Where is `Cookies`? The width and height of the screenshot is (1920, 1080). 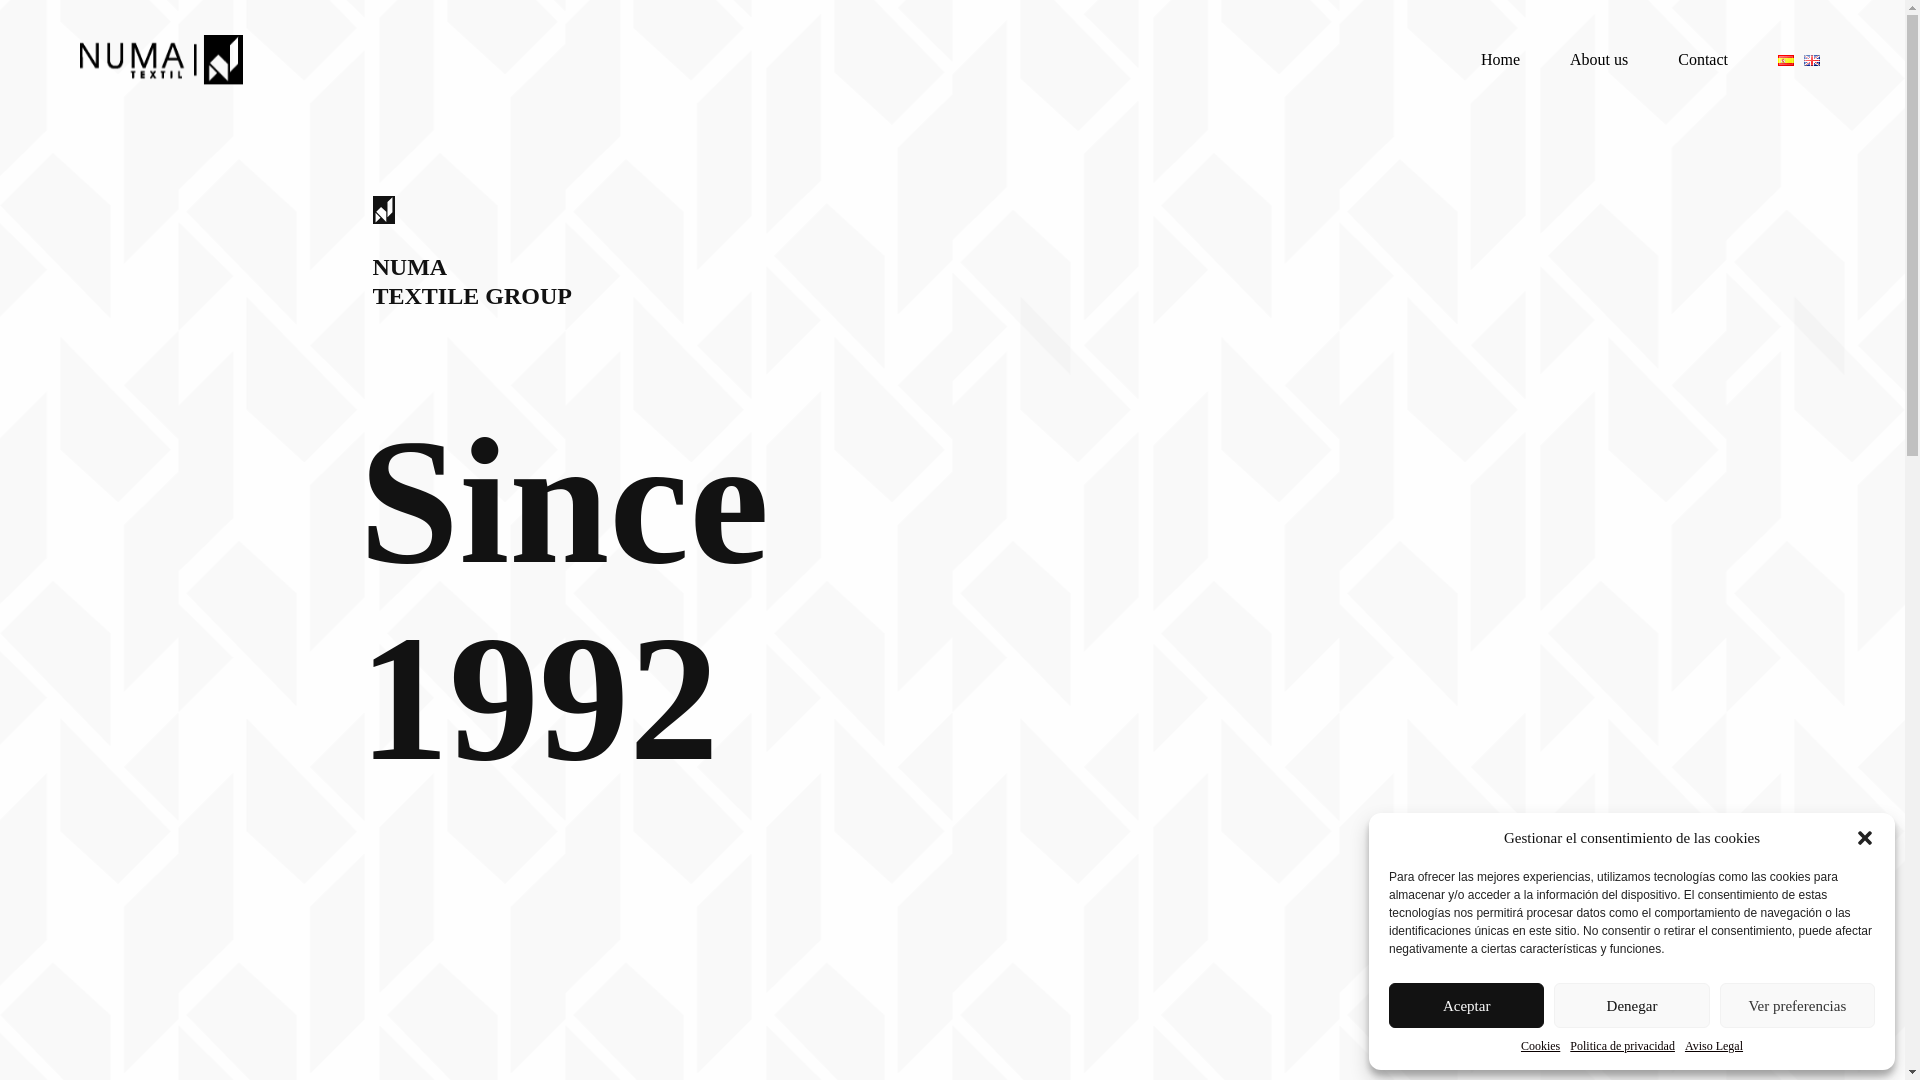
Cookies is located at coordinates (1540, 1046).